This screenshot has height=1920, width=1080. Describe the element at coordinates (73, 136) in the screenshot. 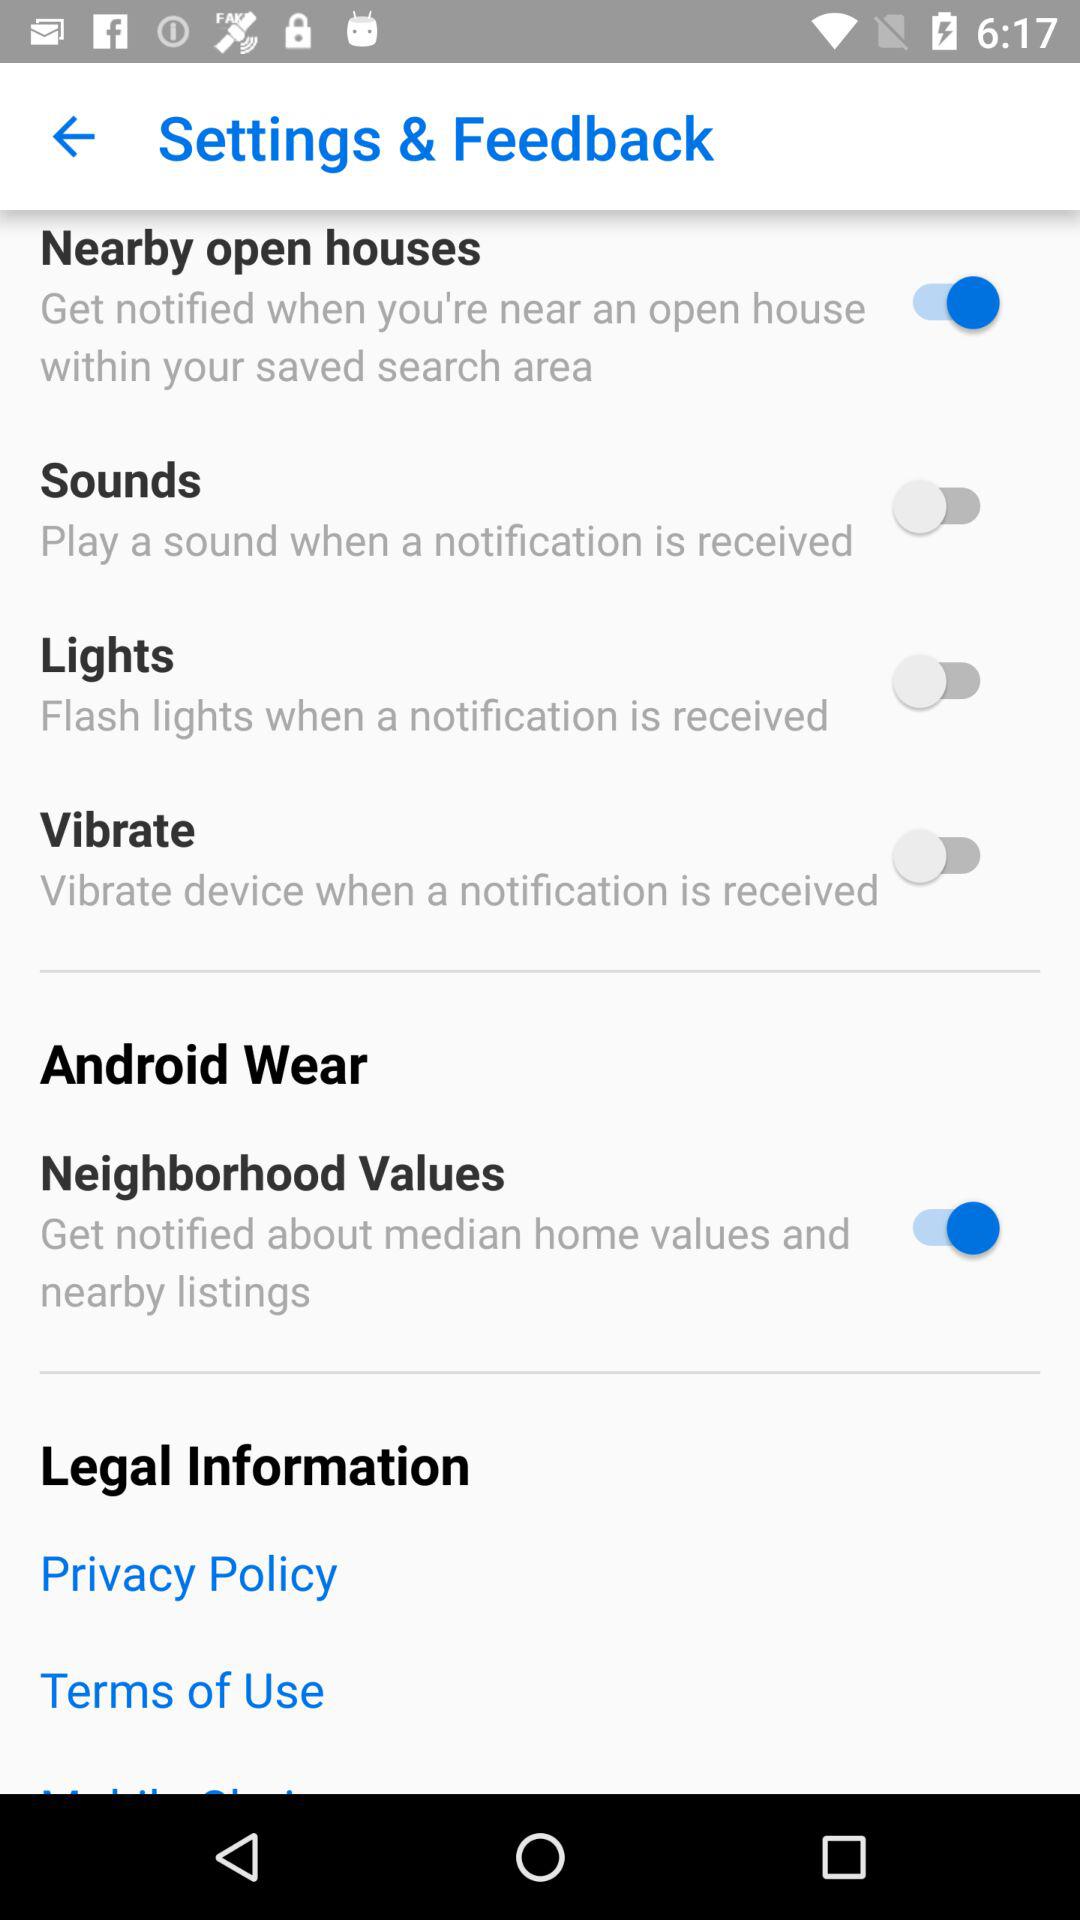

I see `select the item next to settings & feedback app` at that location.